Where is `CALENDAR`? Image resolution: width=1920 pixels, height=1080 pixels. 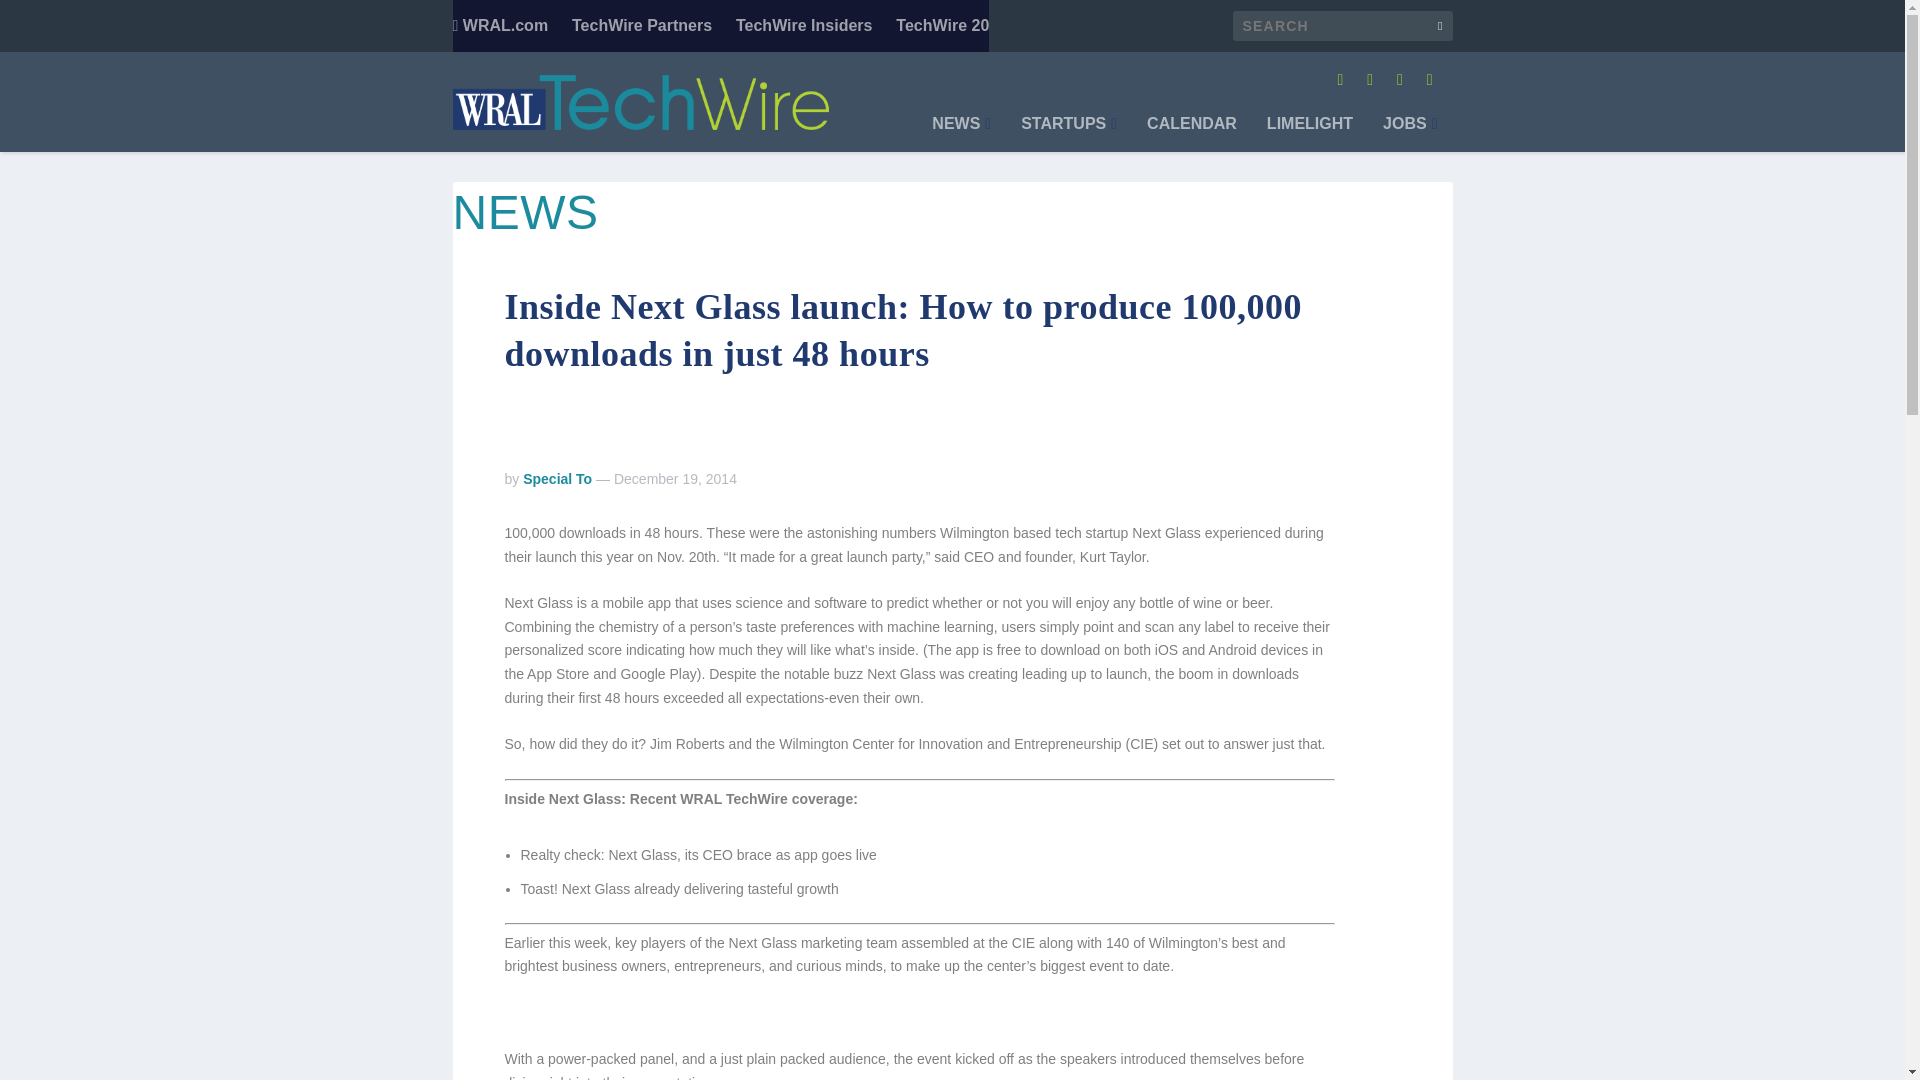 CALENDAR is located at coordinates (1191, 134).